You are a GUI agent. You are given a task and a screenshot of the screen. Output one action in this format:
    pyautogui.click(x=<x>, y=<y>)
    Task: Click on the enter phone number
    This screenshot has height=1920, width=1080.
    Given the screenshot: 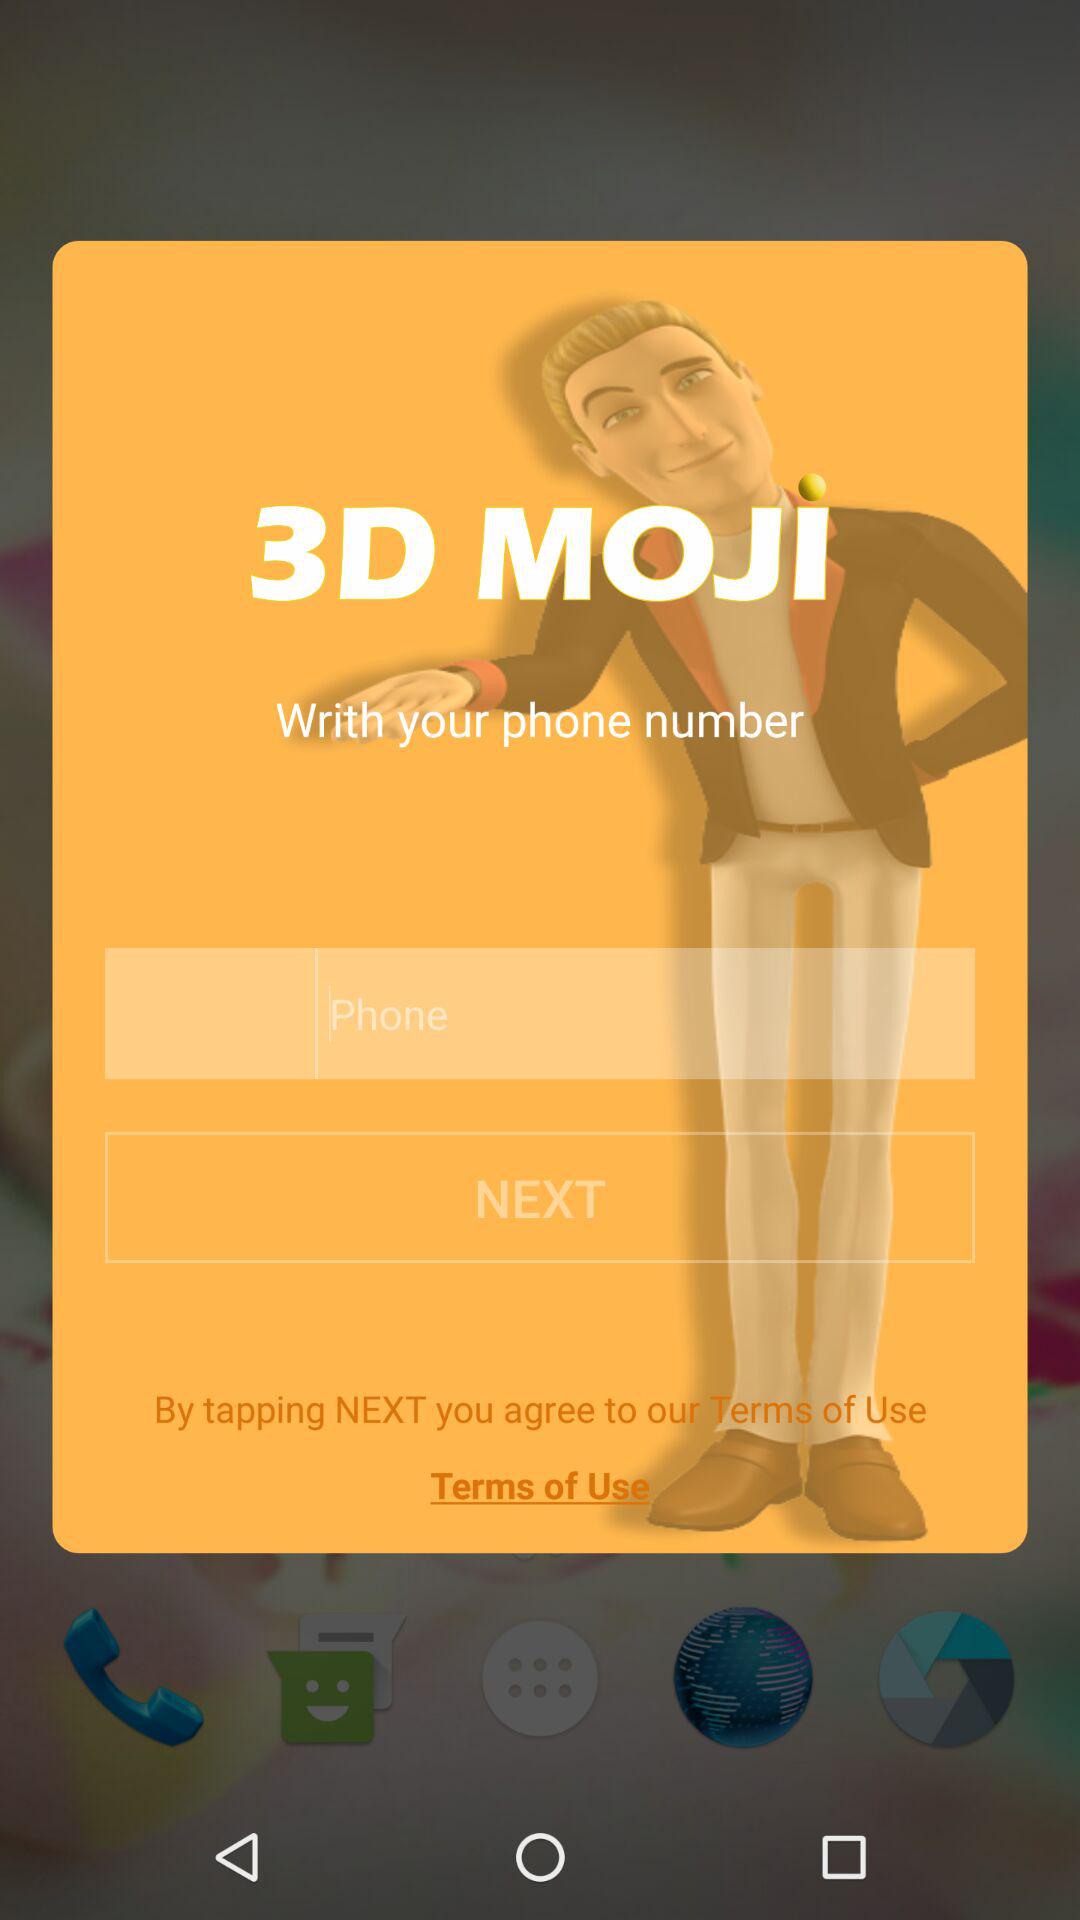 What is the action you would take?
    pyautogui.click(x=204, y=1014)
    